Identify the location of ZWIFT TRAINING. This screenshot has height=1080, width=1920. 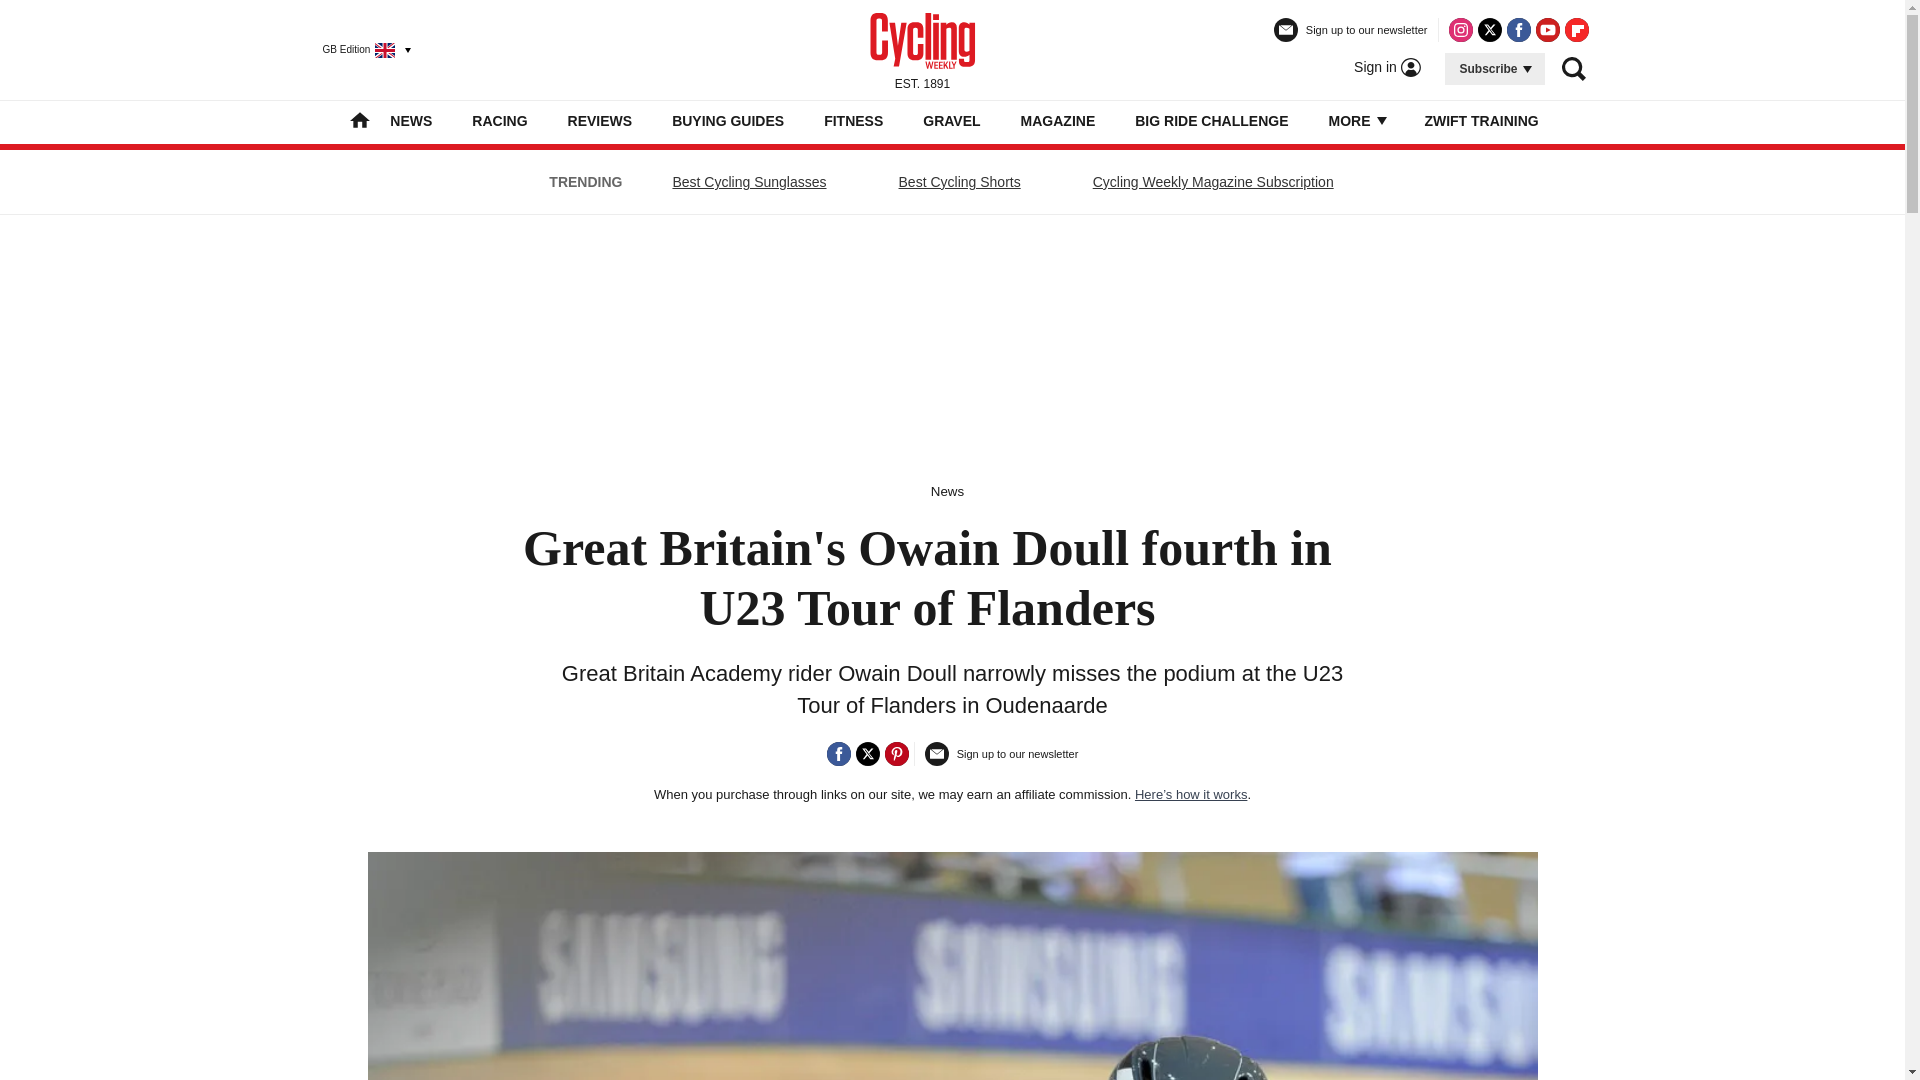
(1480, 120).